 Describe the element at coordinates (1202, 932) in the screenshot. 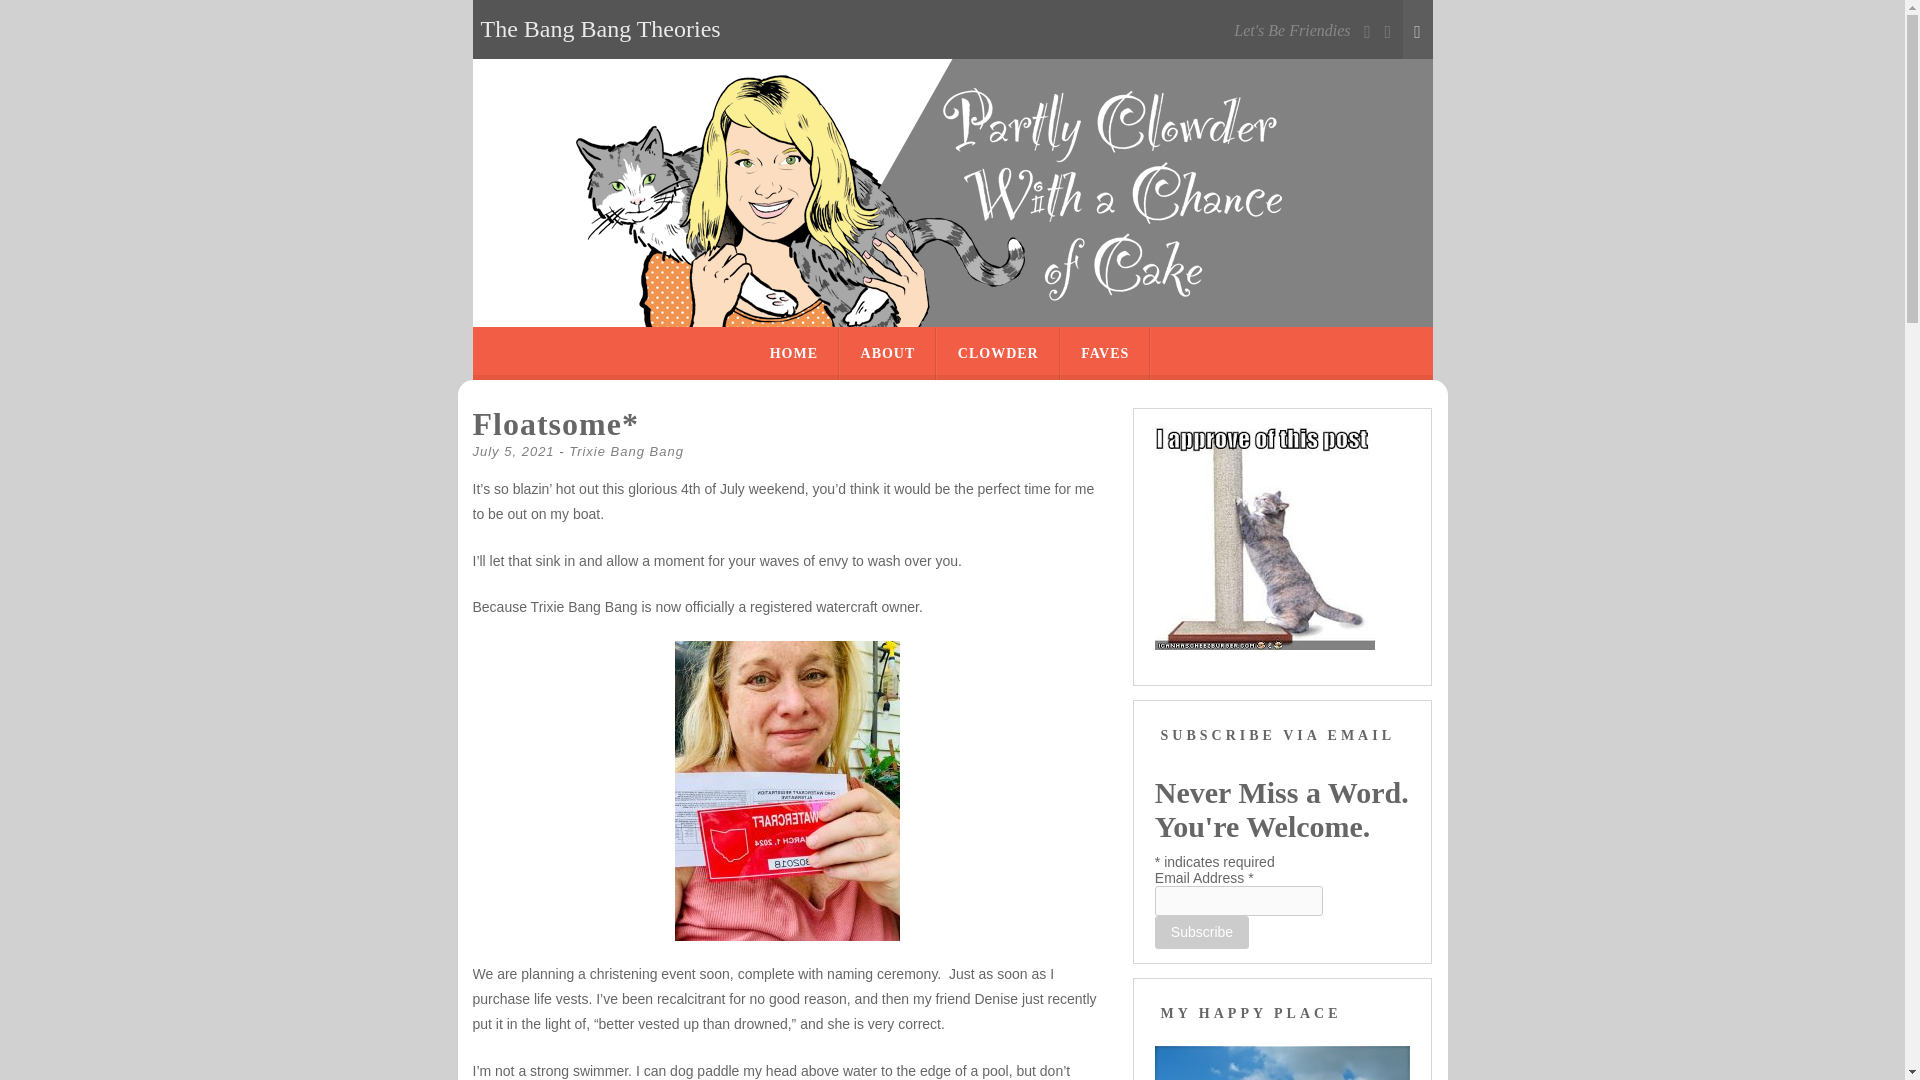

I see `Subscribe` at that location.